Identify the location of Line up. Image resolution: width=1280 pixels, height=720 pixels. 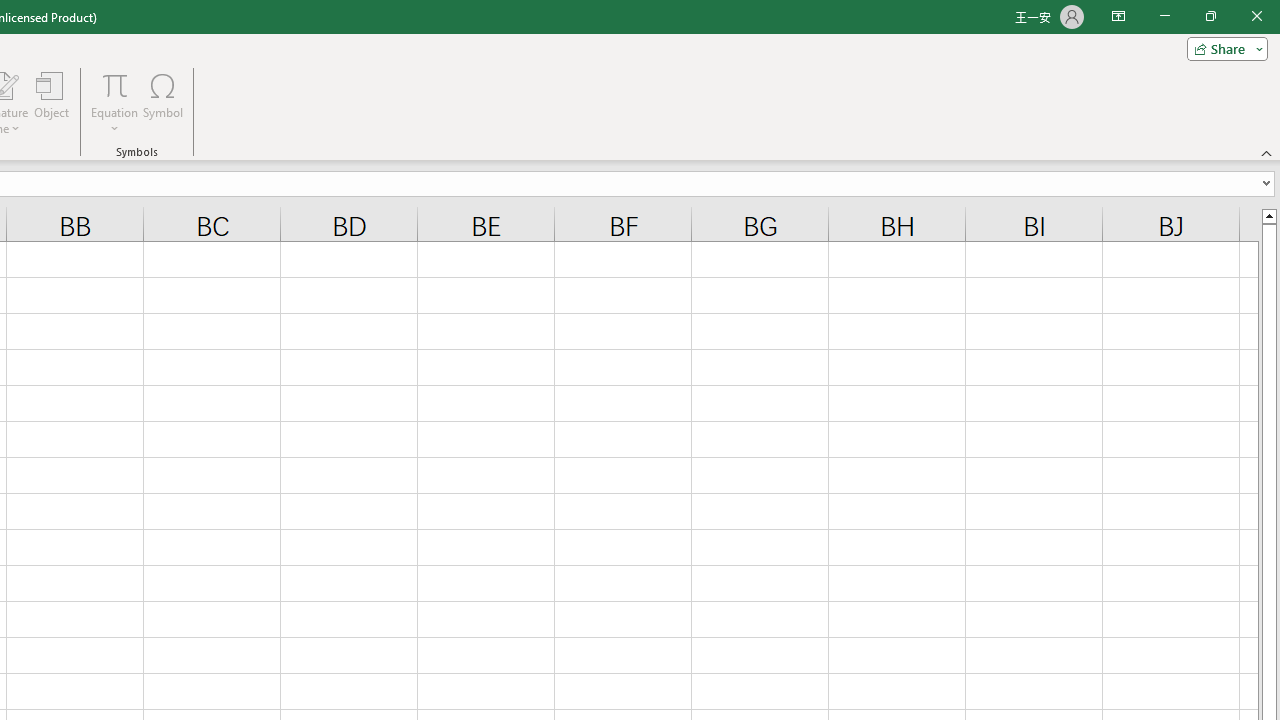
(1268, 215).